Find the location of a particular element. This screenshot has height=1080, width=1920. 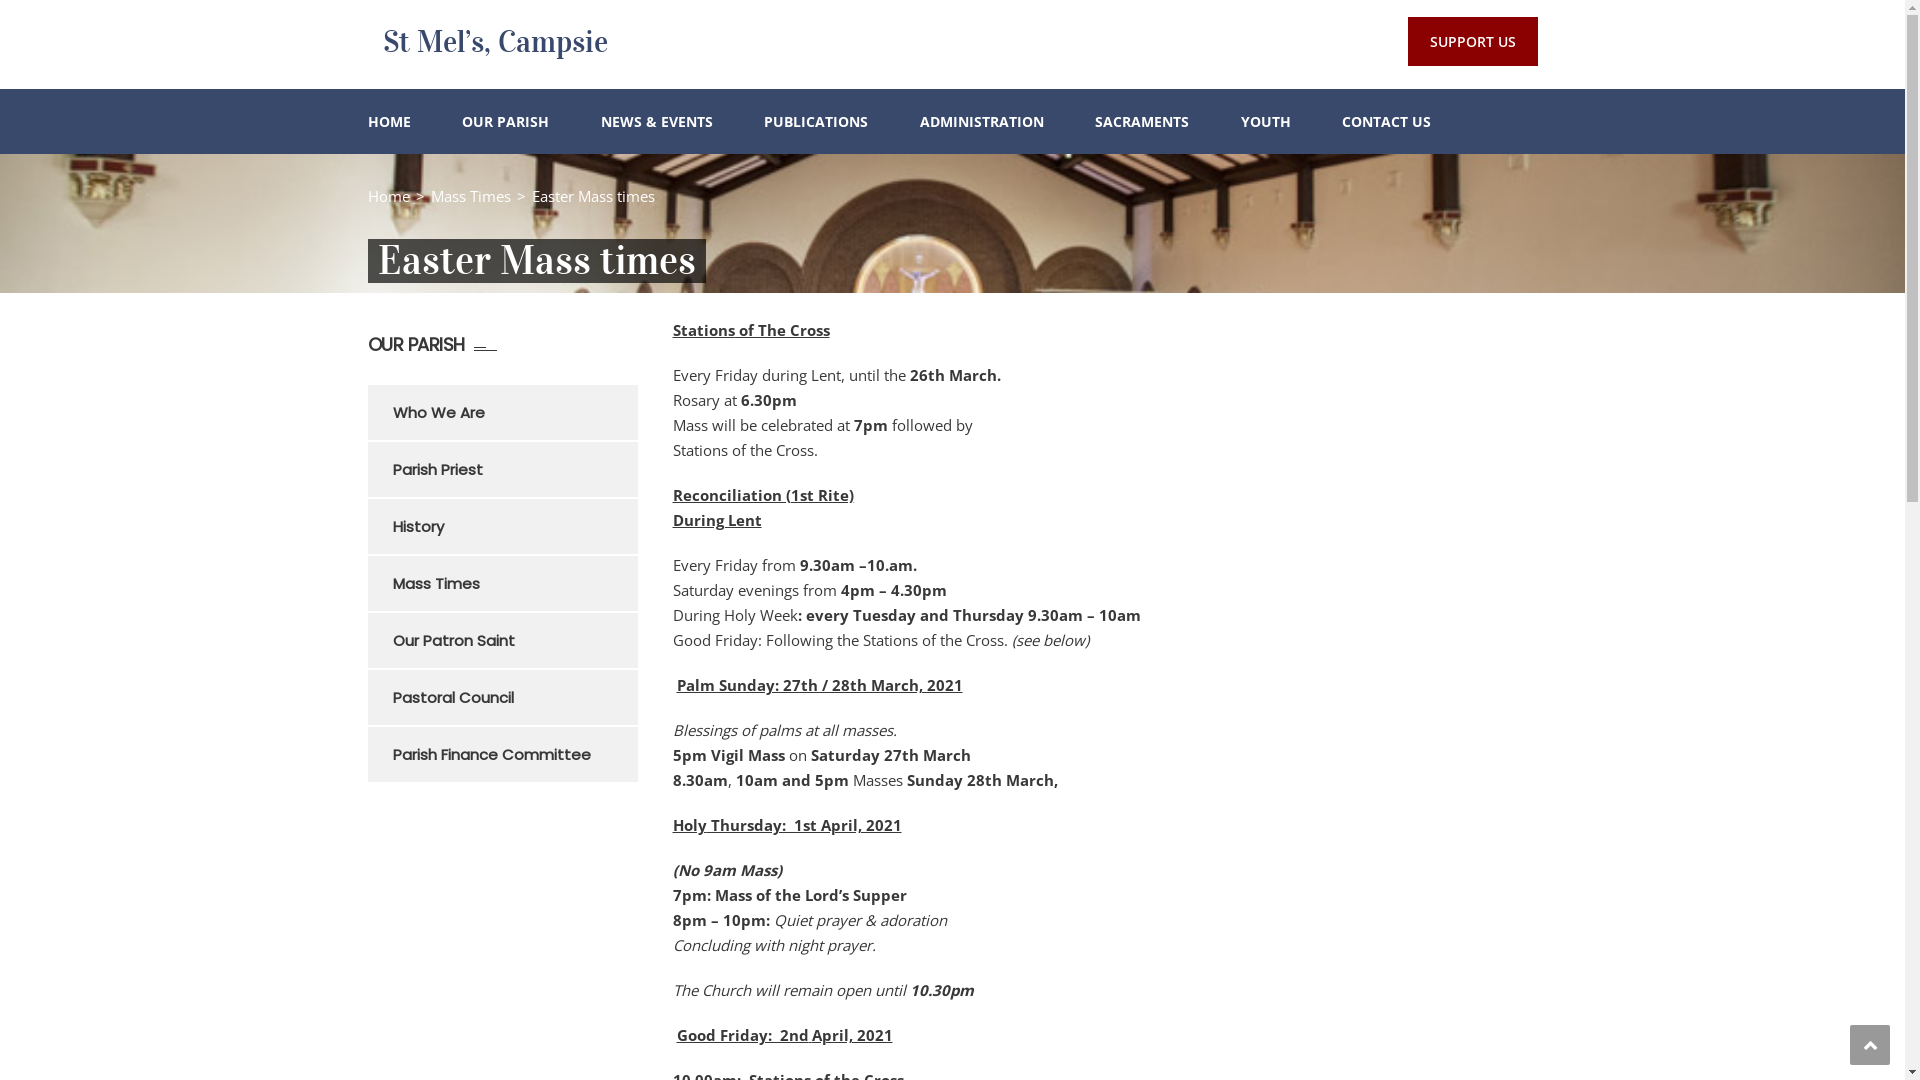

Our Patron Saint is located at coordinates (514, 640).